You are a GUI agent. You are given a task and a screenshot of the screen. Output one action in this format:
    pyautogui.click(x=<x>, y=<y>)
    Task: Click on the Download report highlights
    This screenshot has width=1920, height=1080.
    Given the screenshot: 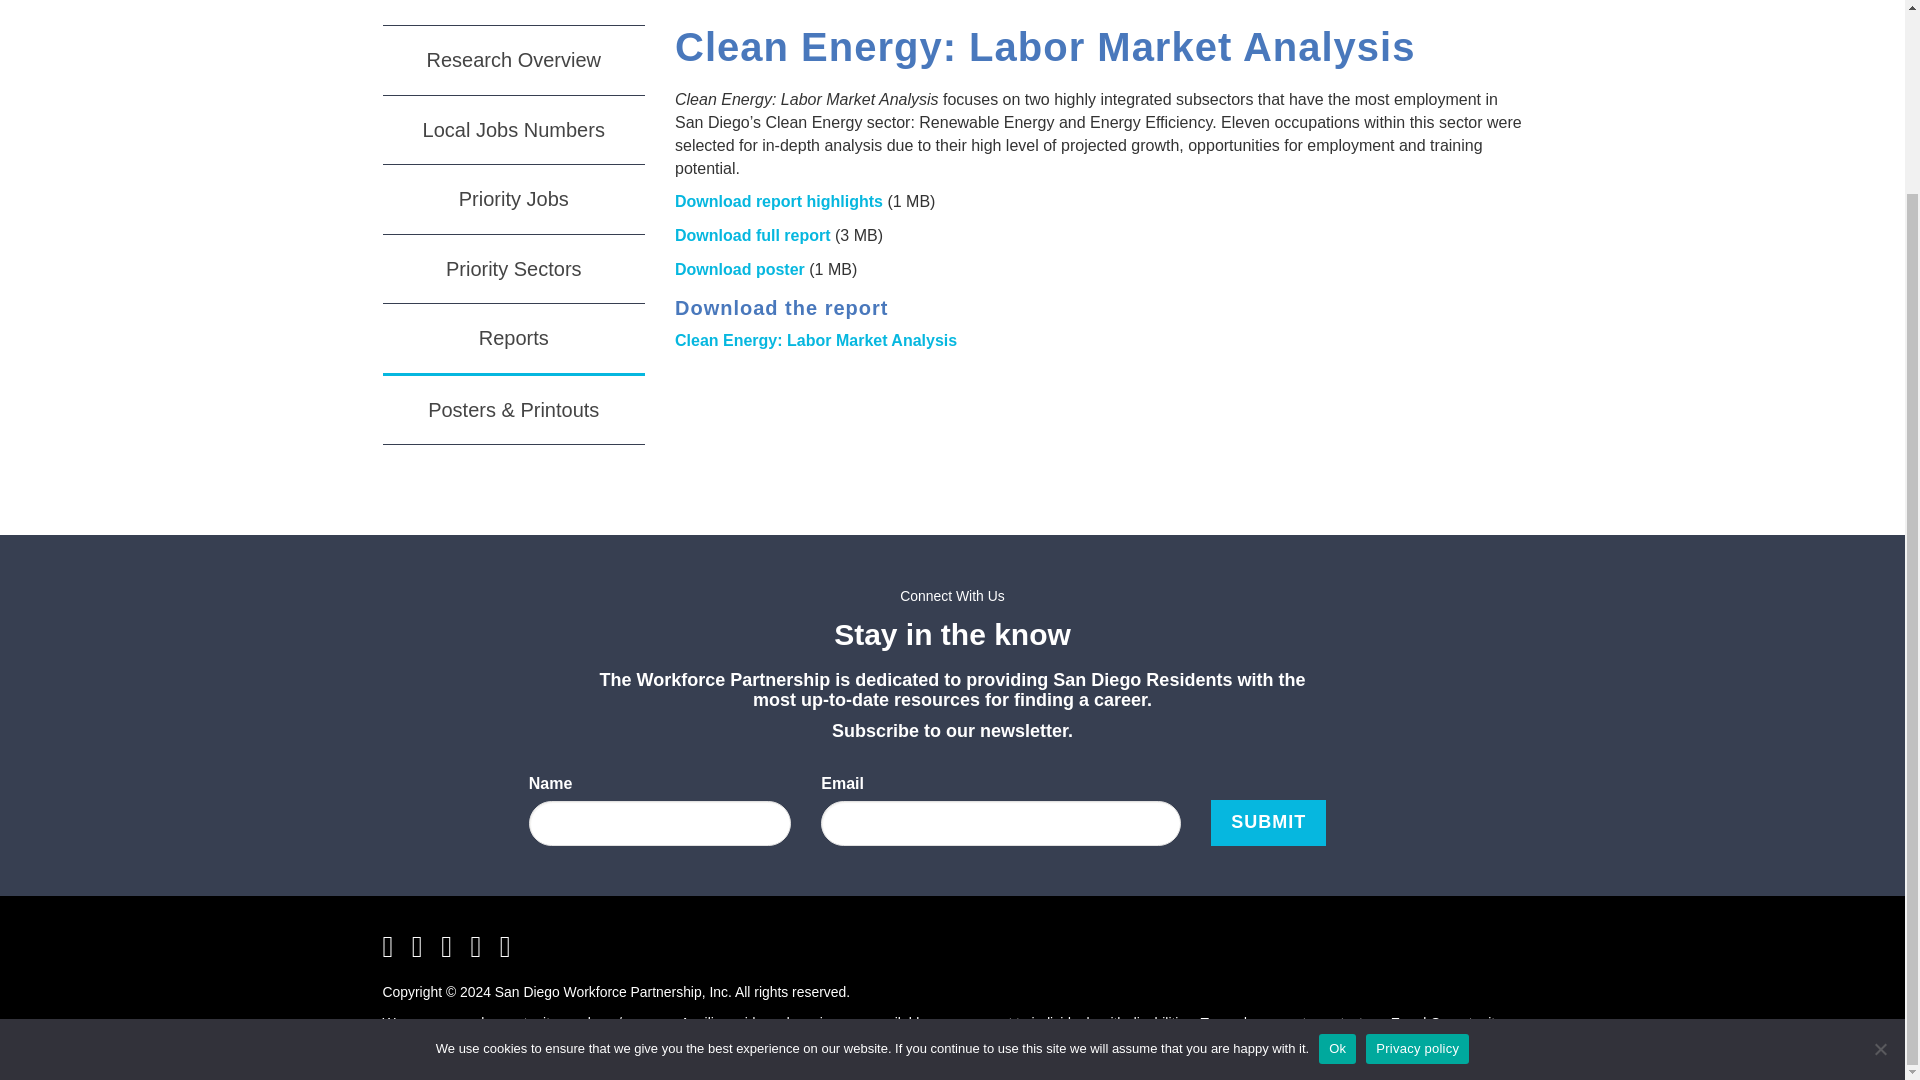 What is the action you would take?
    pyautogui.click(x=779, y=201)
    